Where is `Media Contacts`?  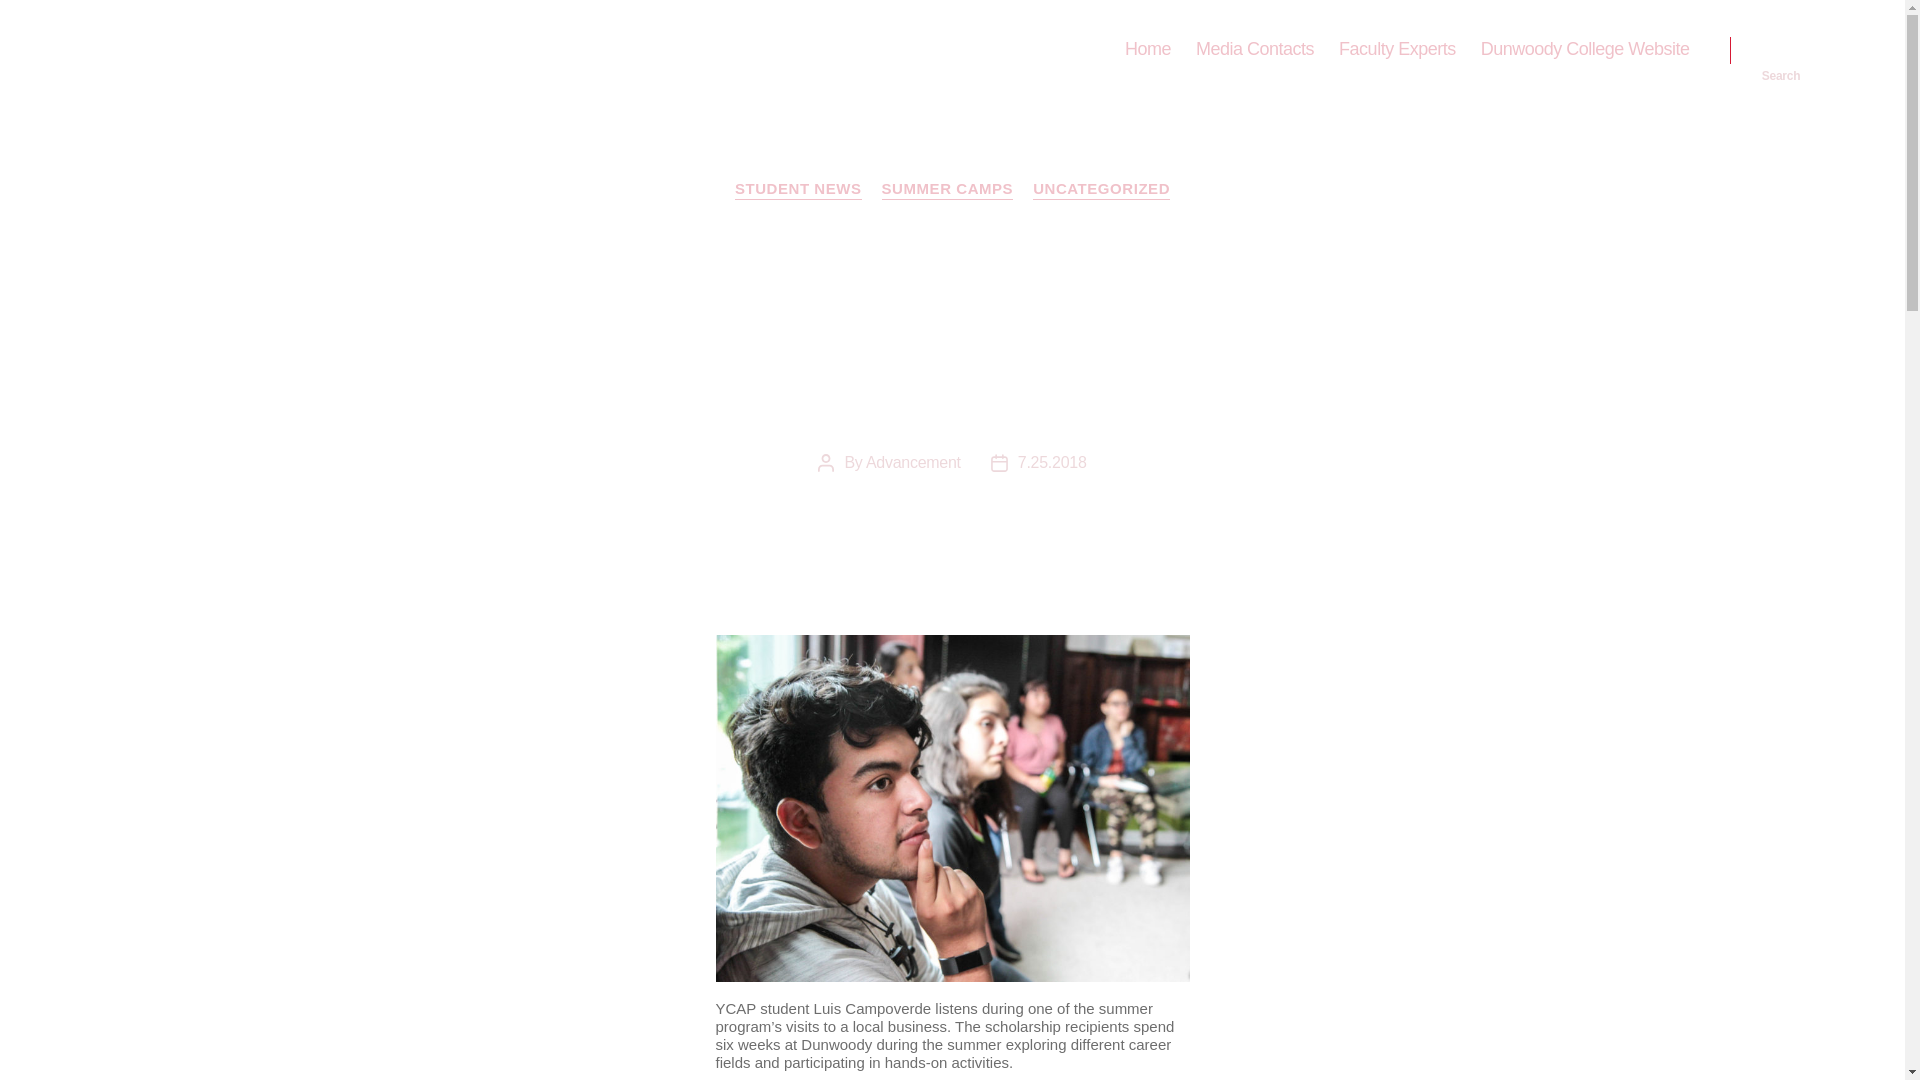
Media Contacts is located at coordinates (1254, 49).